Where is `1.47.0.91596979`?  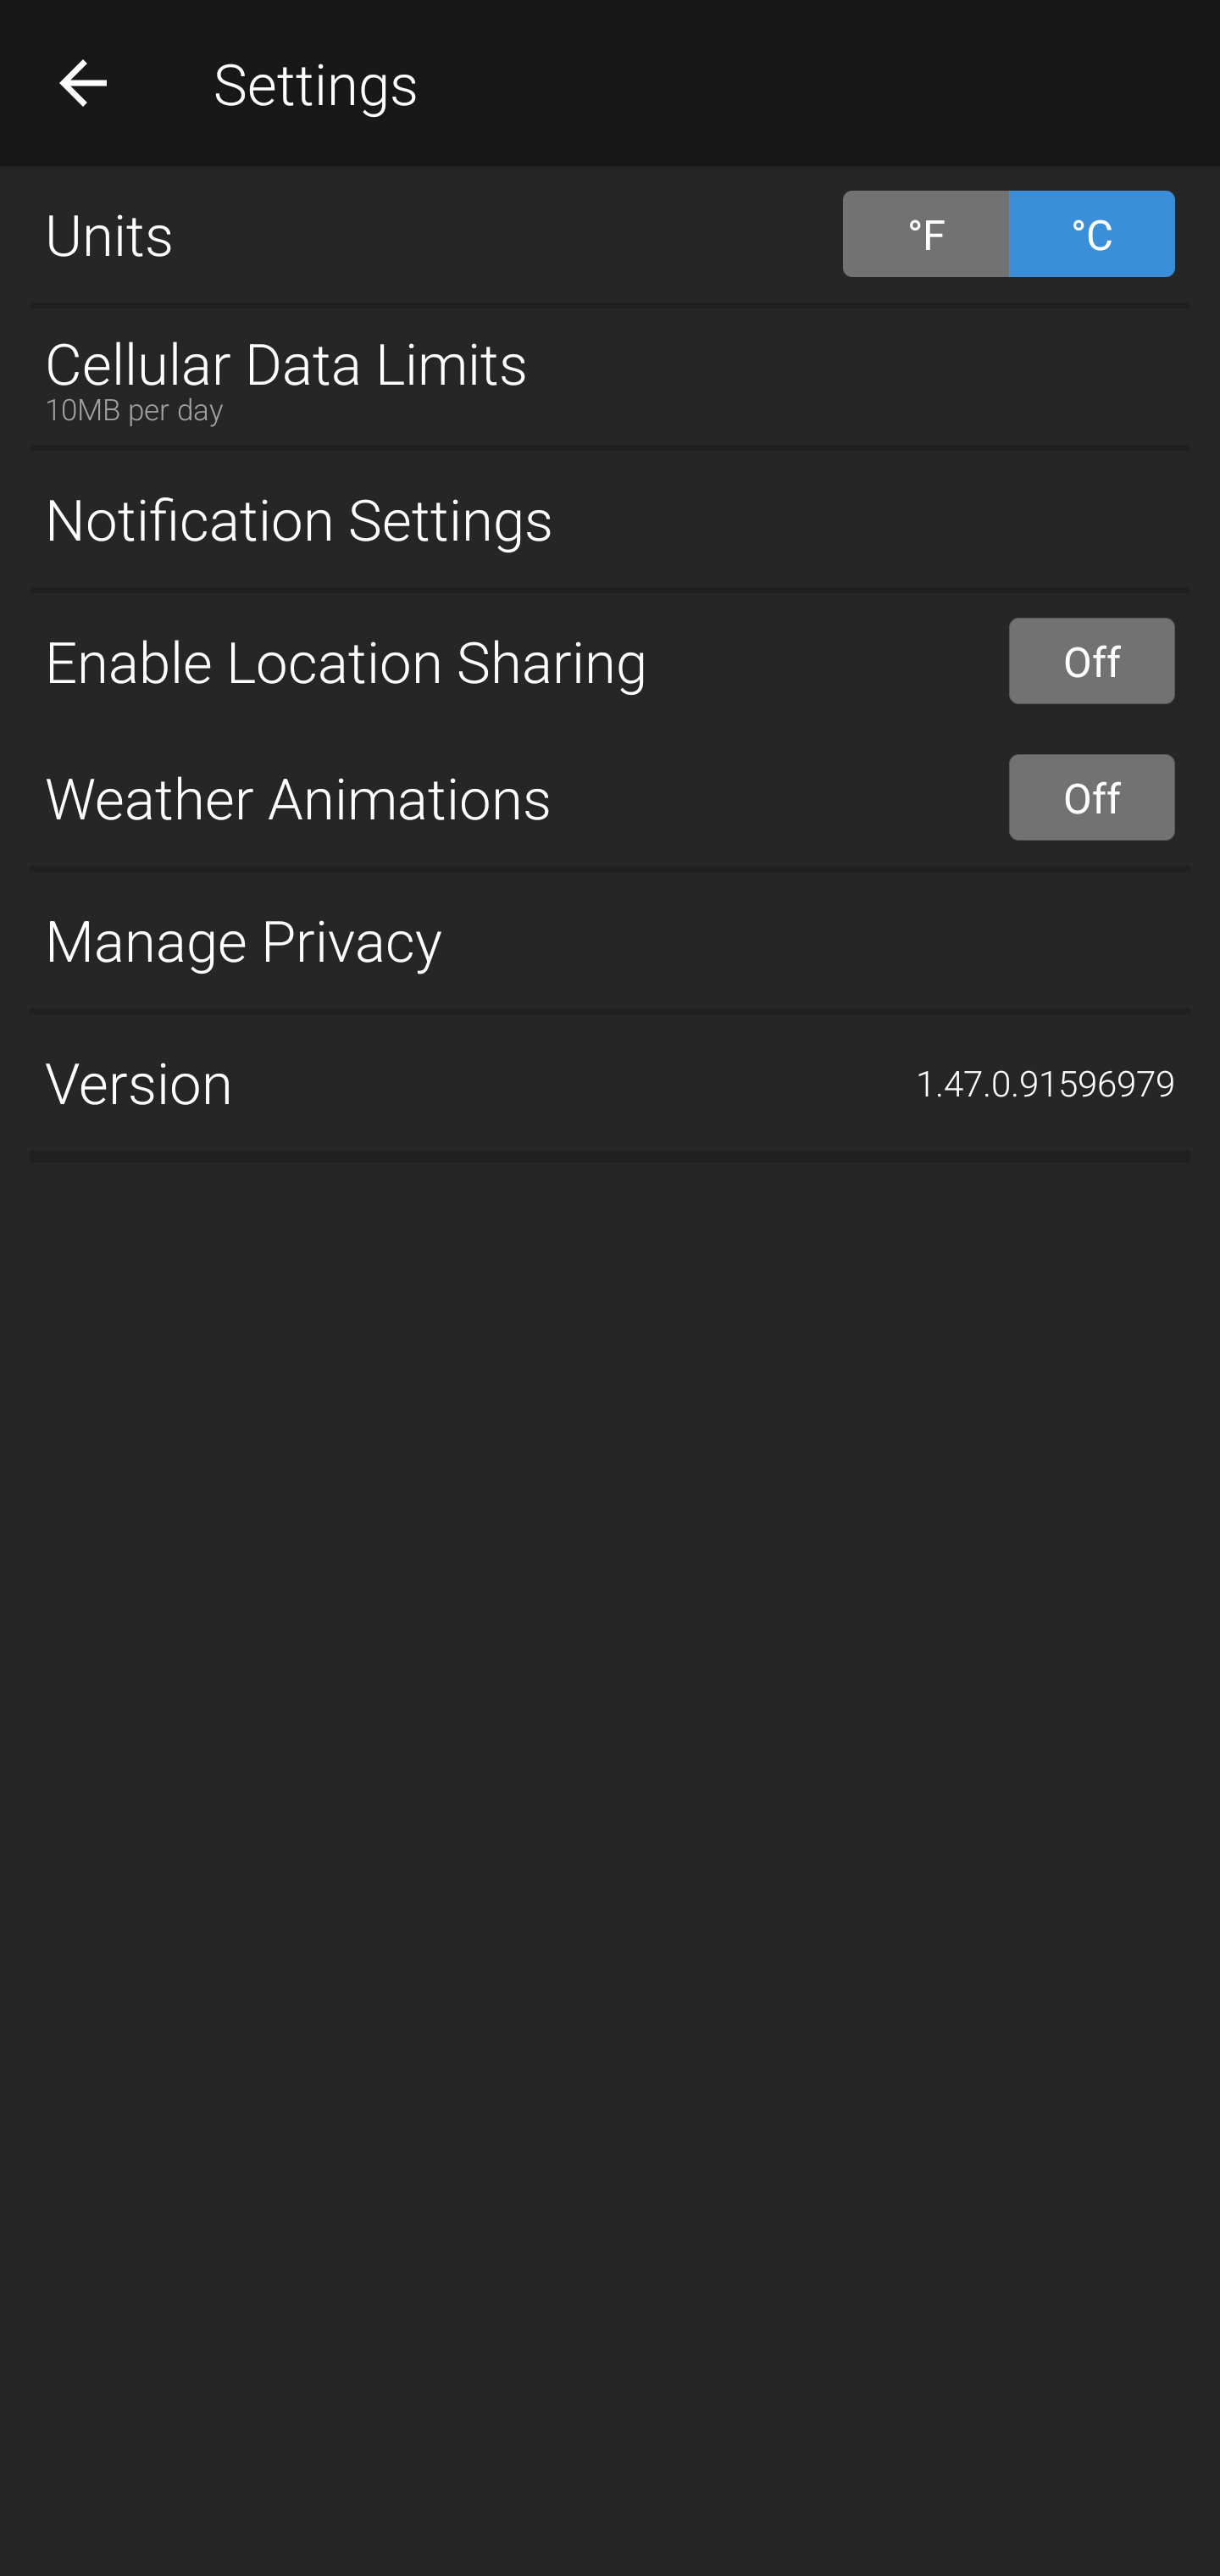 1.47.0.91596979 is located at coordinates (1045, 1083).